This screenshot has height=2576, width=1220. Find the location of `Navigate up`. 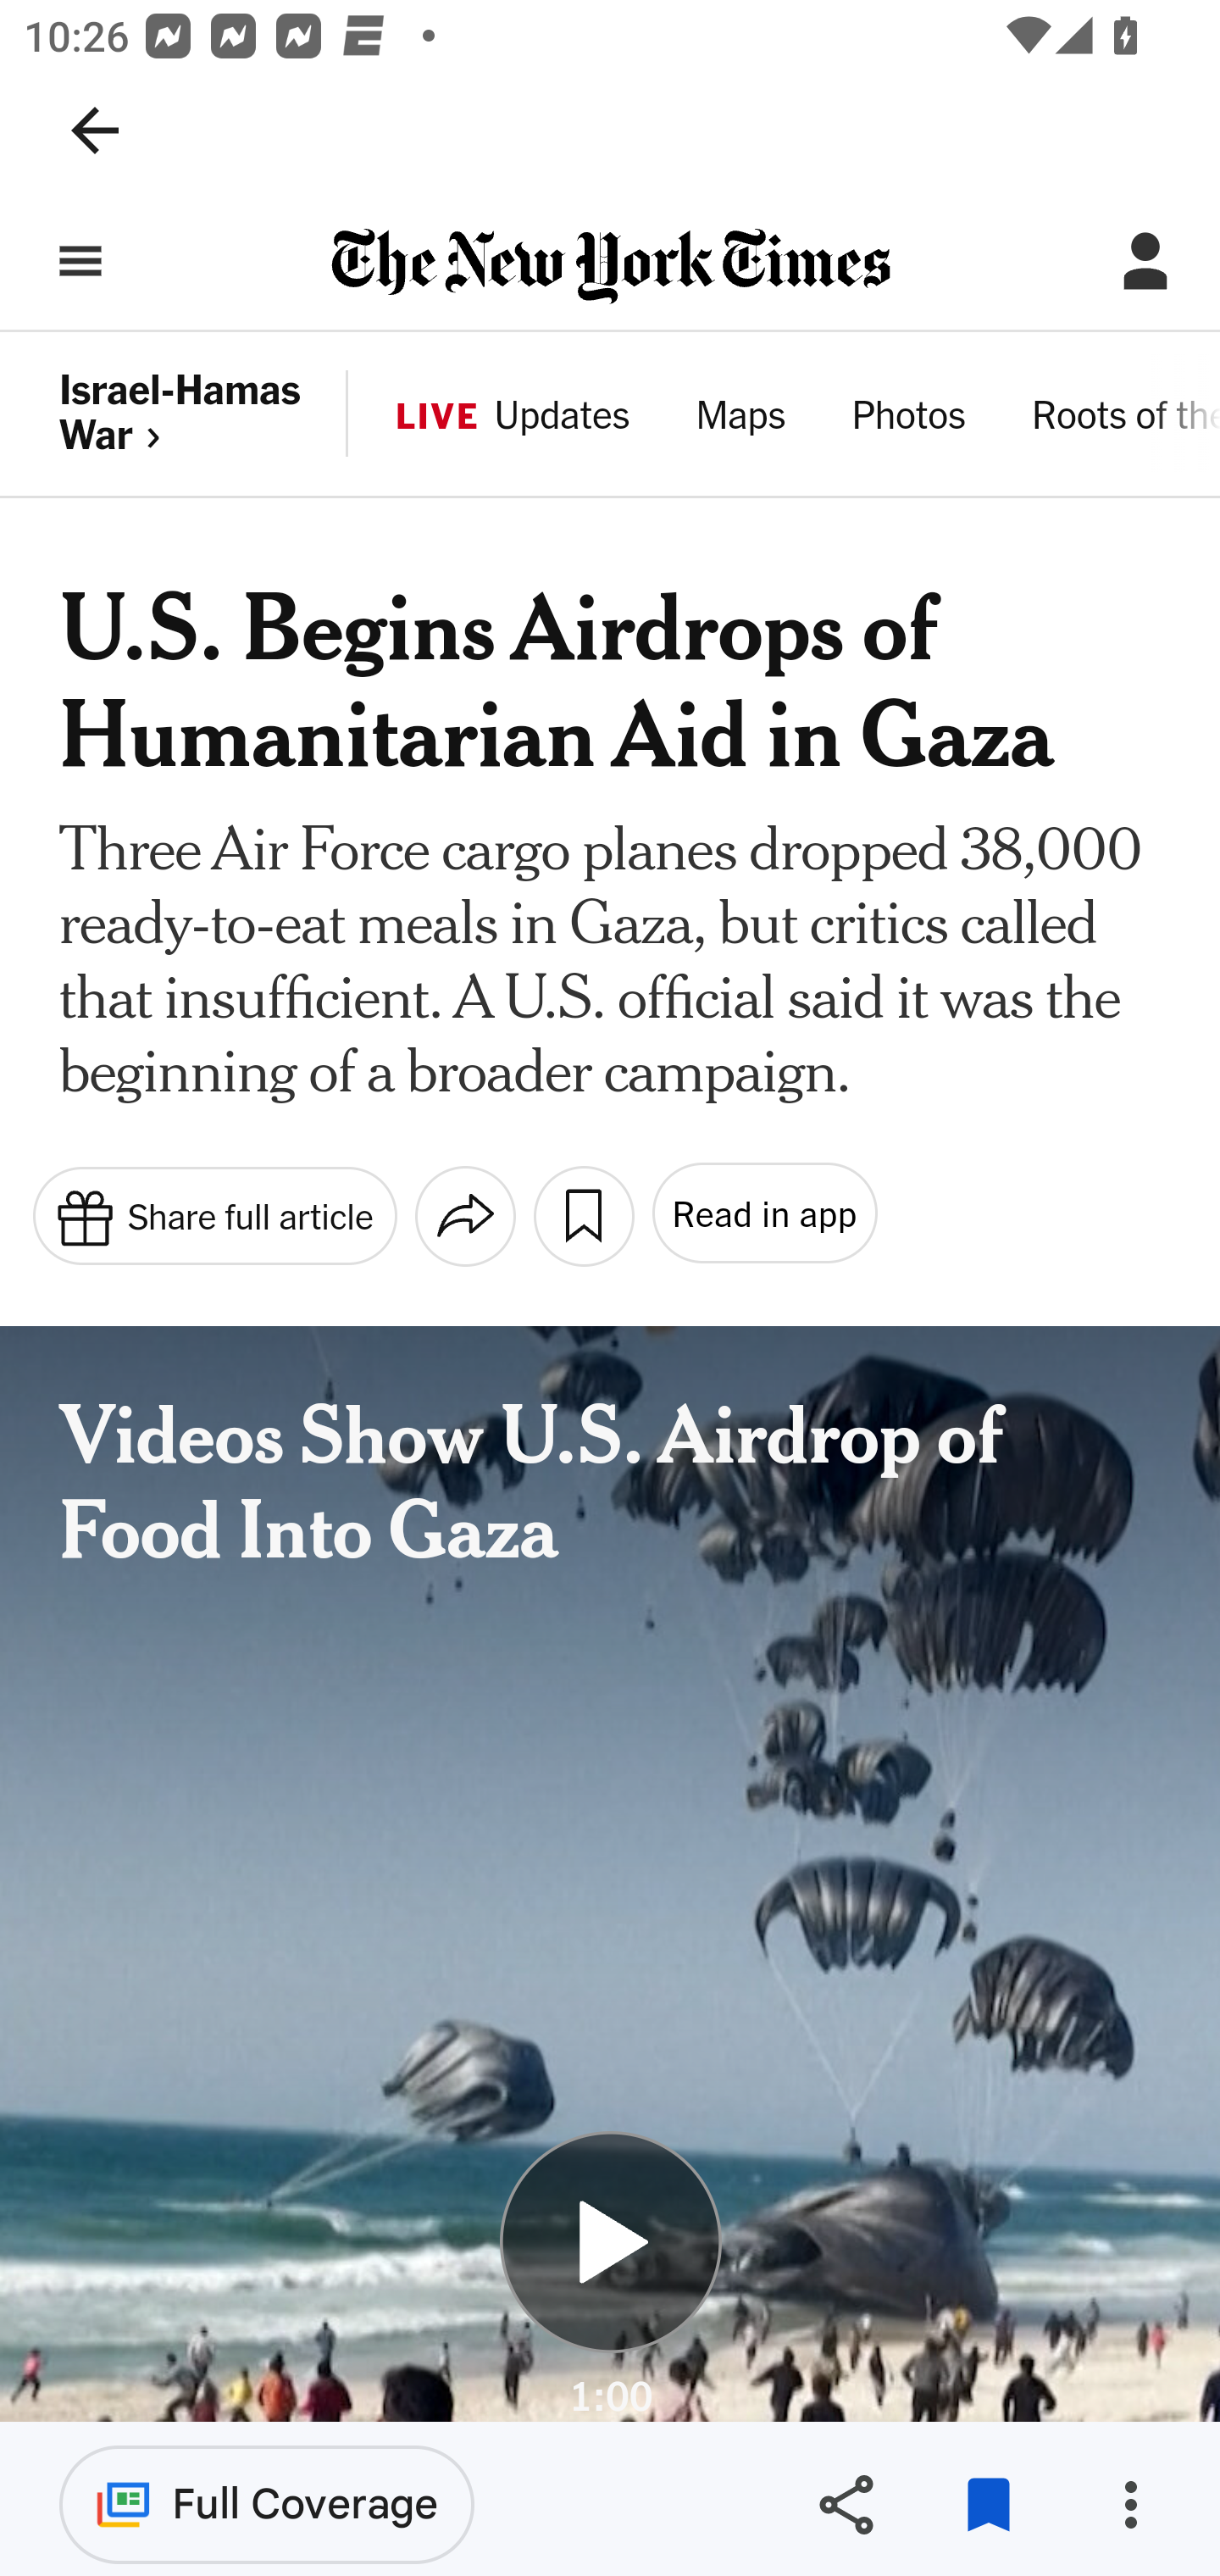

Navigate up is located at coordinates (95, 130).